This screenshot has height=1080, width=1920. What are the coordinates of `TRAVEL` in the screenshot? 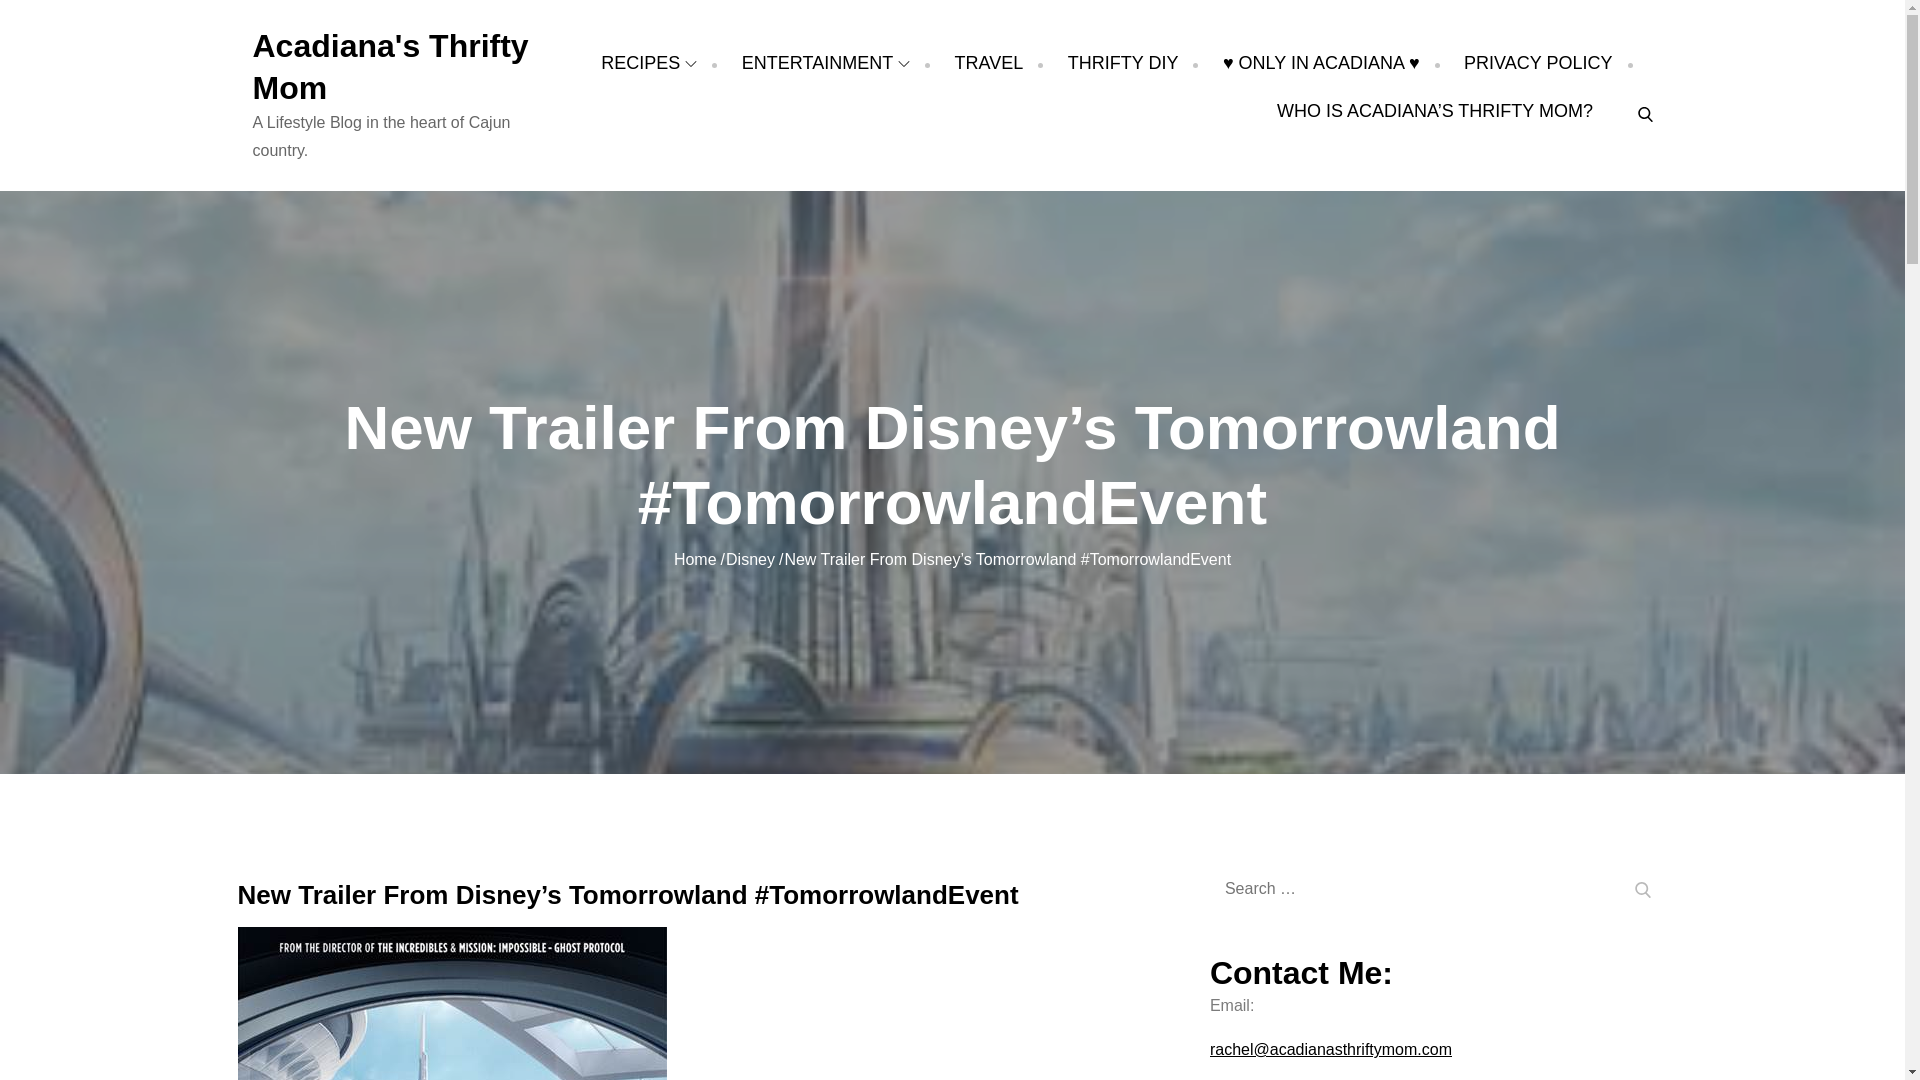 It's located at (988, 62).